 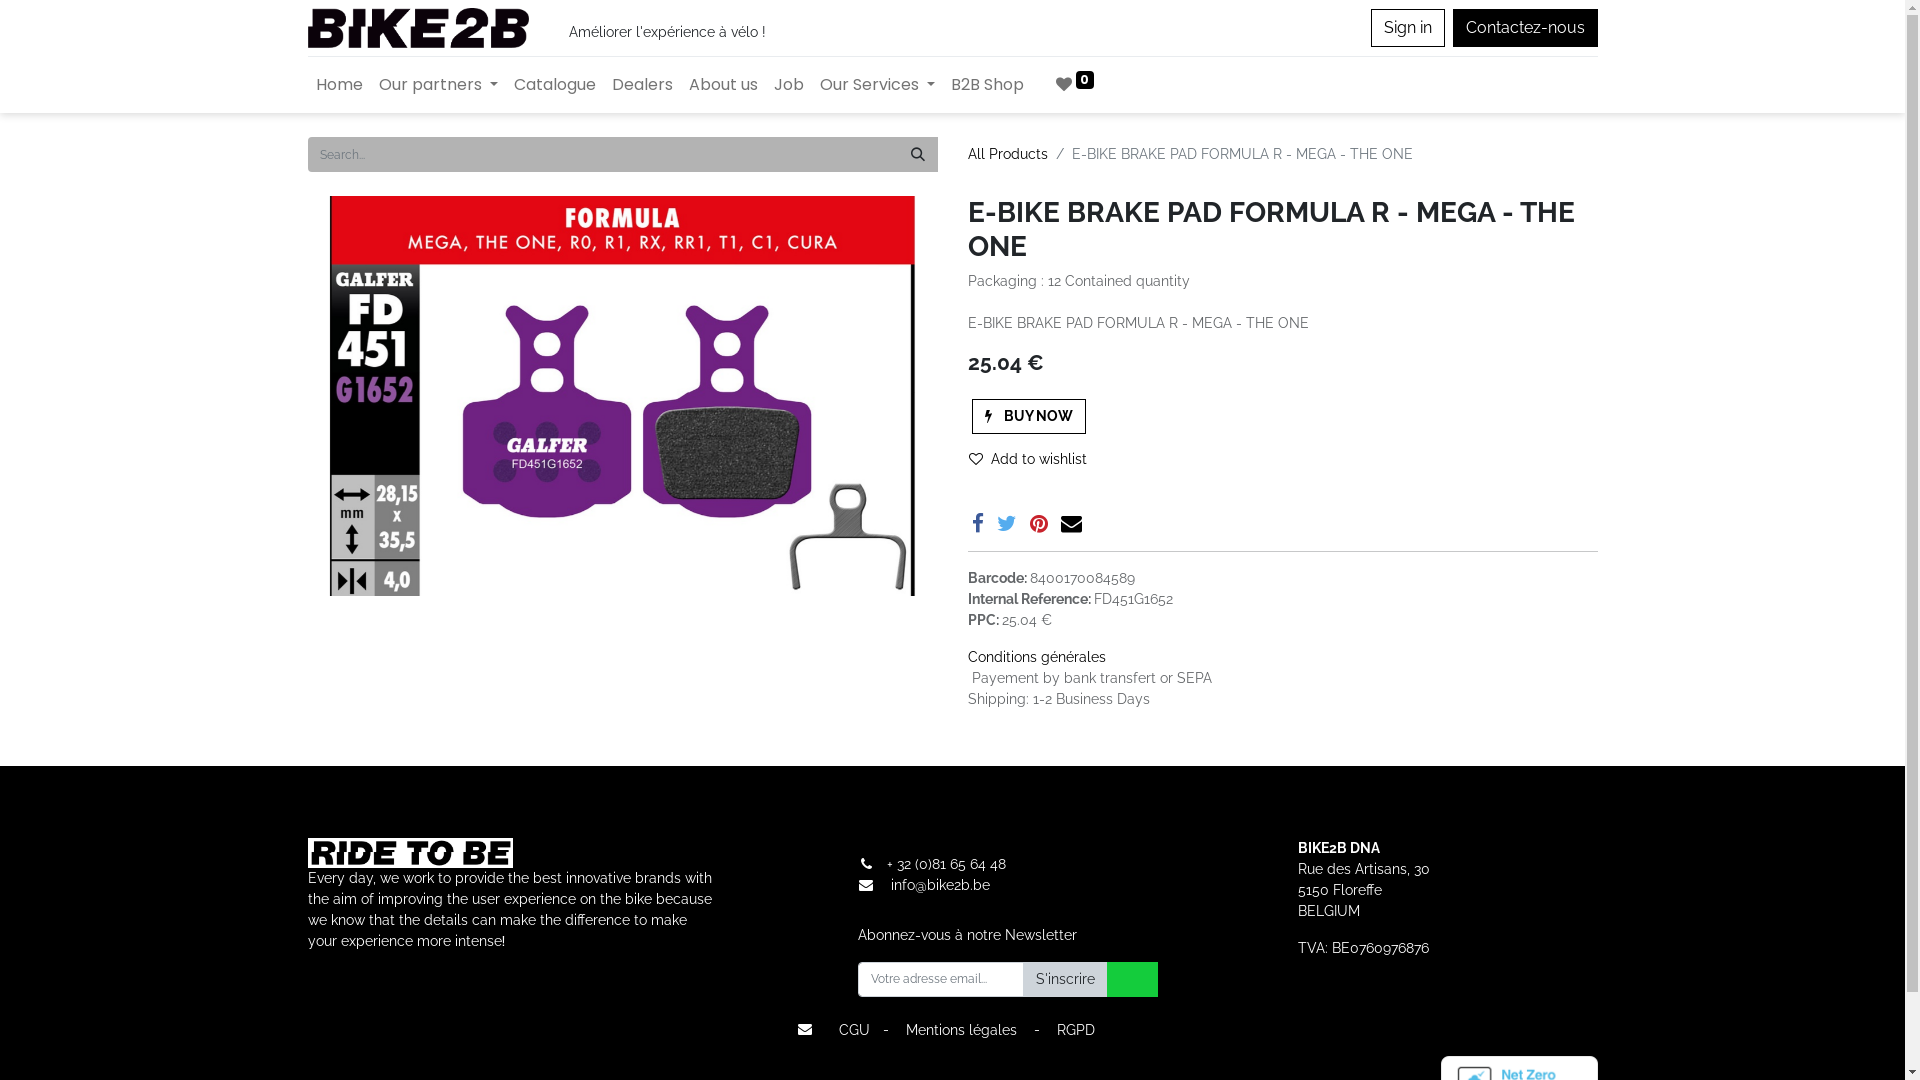 What do you see at coordinates (340, 85) in the screenshot?
I see `Home` at bounding box center [340, 85].